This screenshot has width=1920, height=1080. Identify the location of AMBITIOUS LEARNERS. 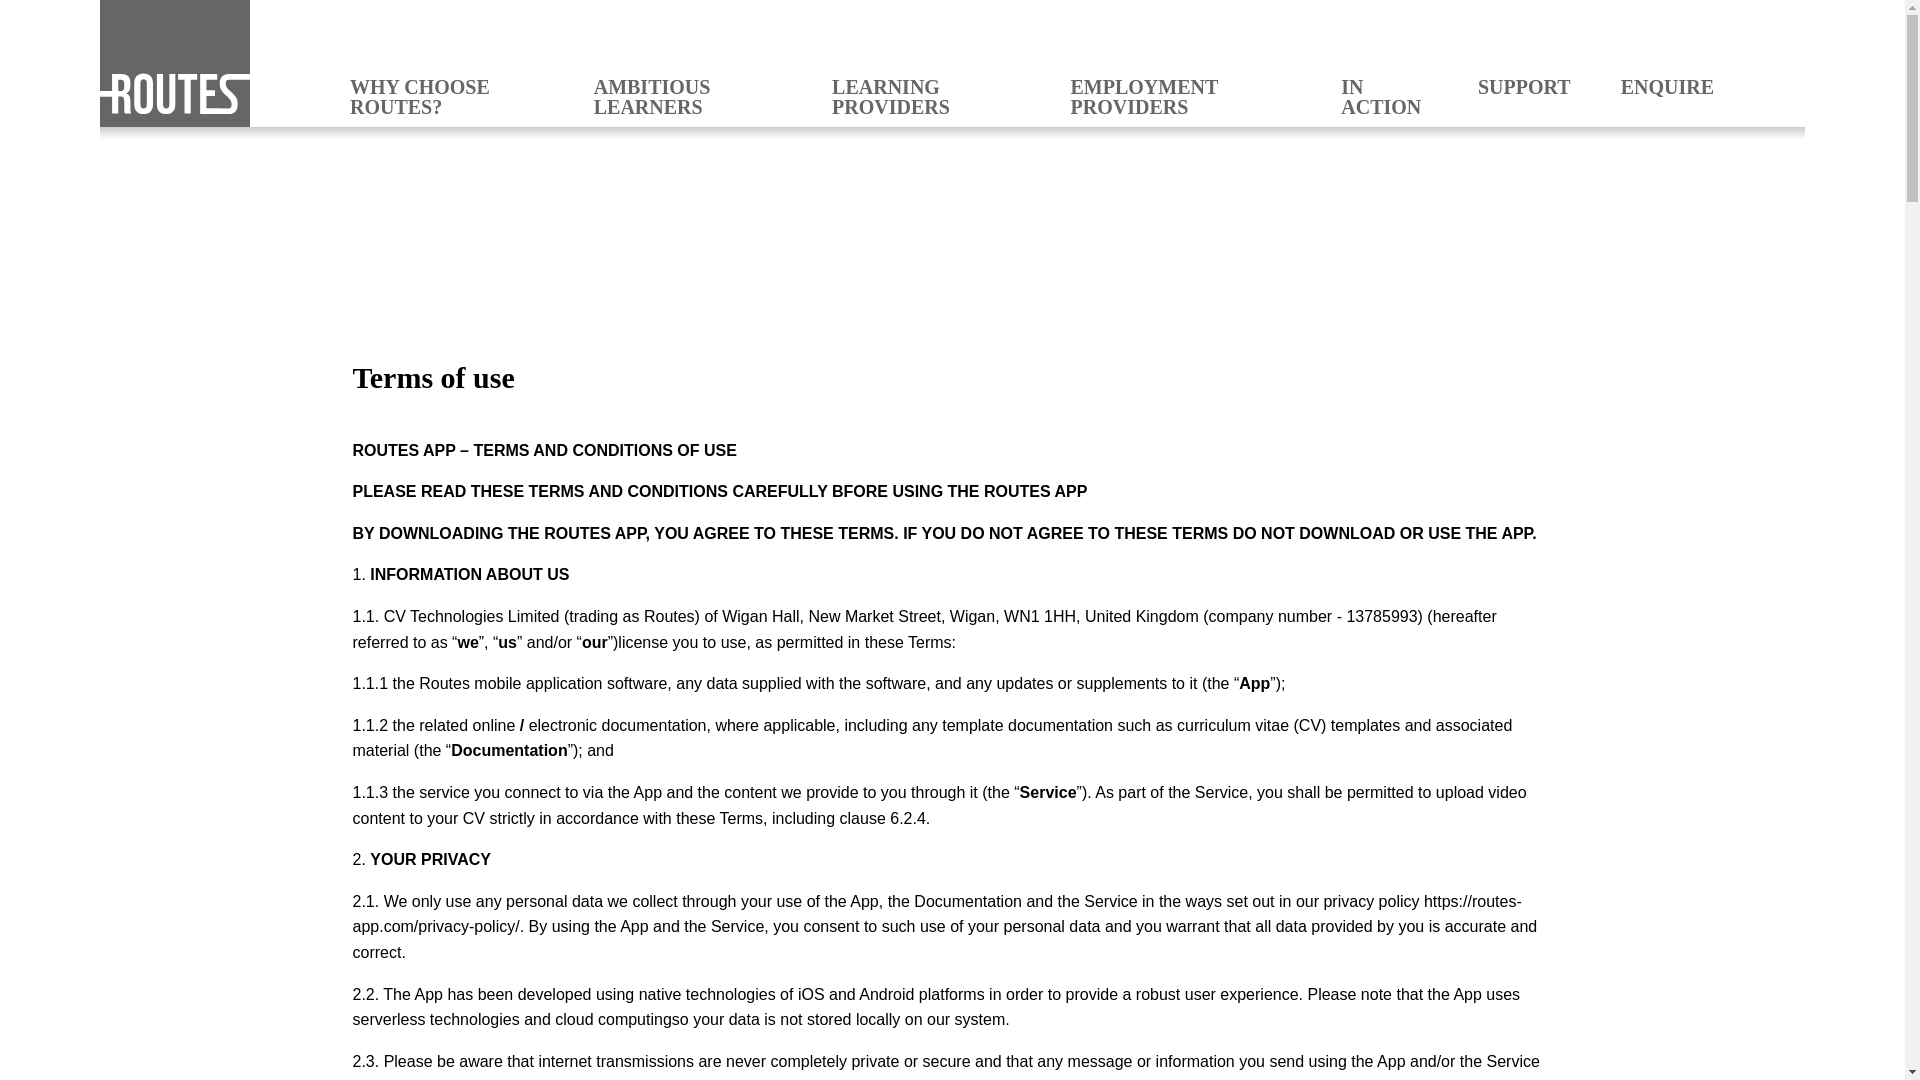
(687, 96).